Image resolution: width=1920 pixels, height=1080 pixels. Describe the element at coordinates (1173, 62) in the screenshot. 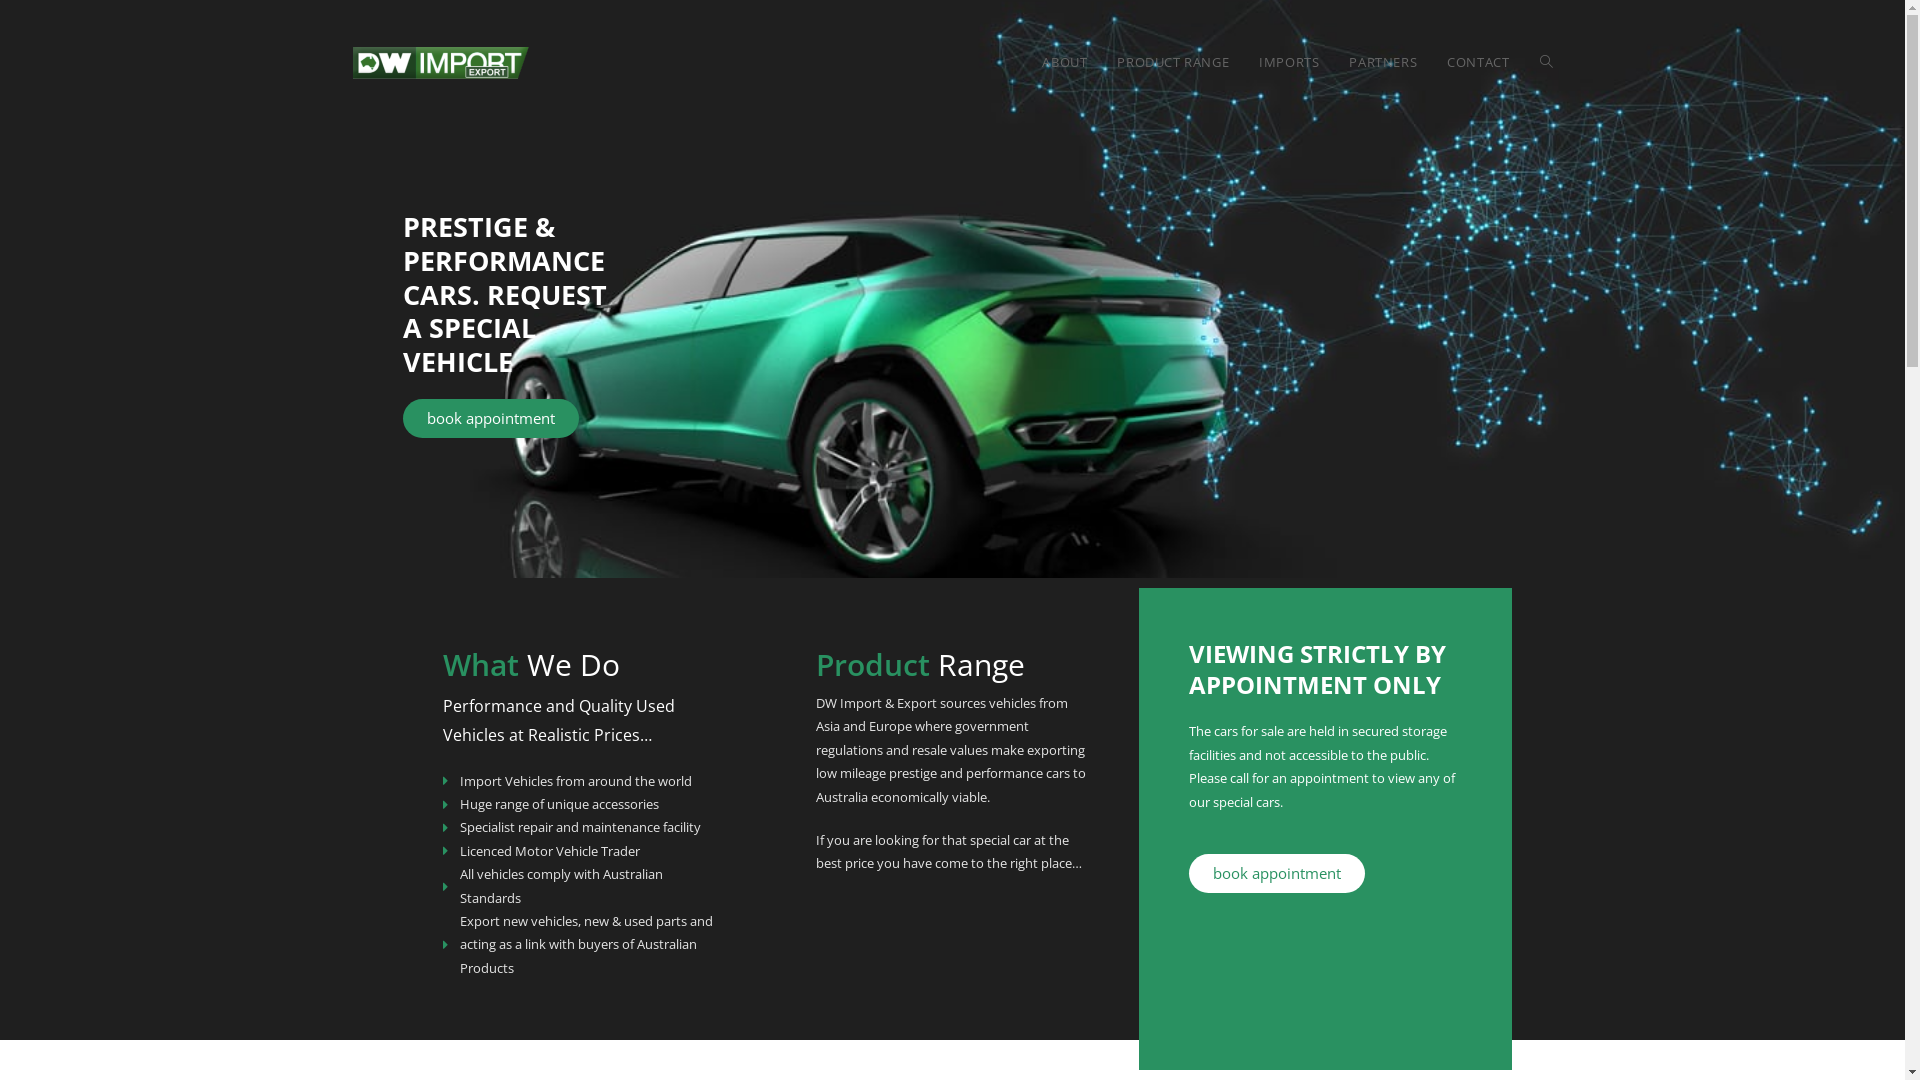

I see `PRODUCT RANGE` at that location.